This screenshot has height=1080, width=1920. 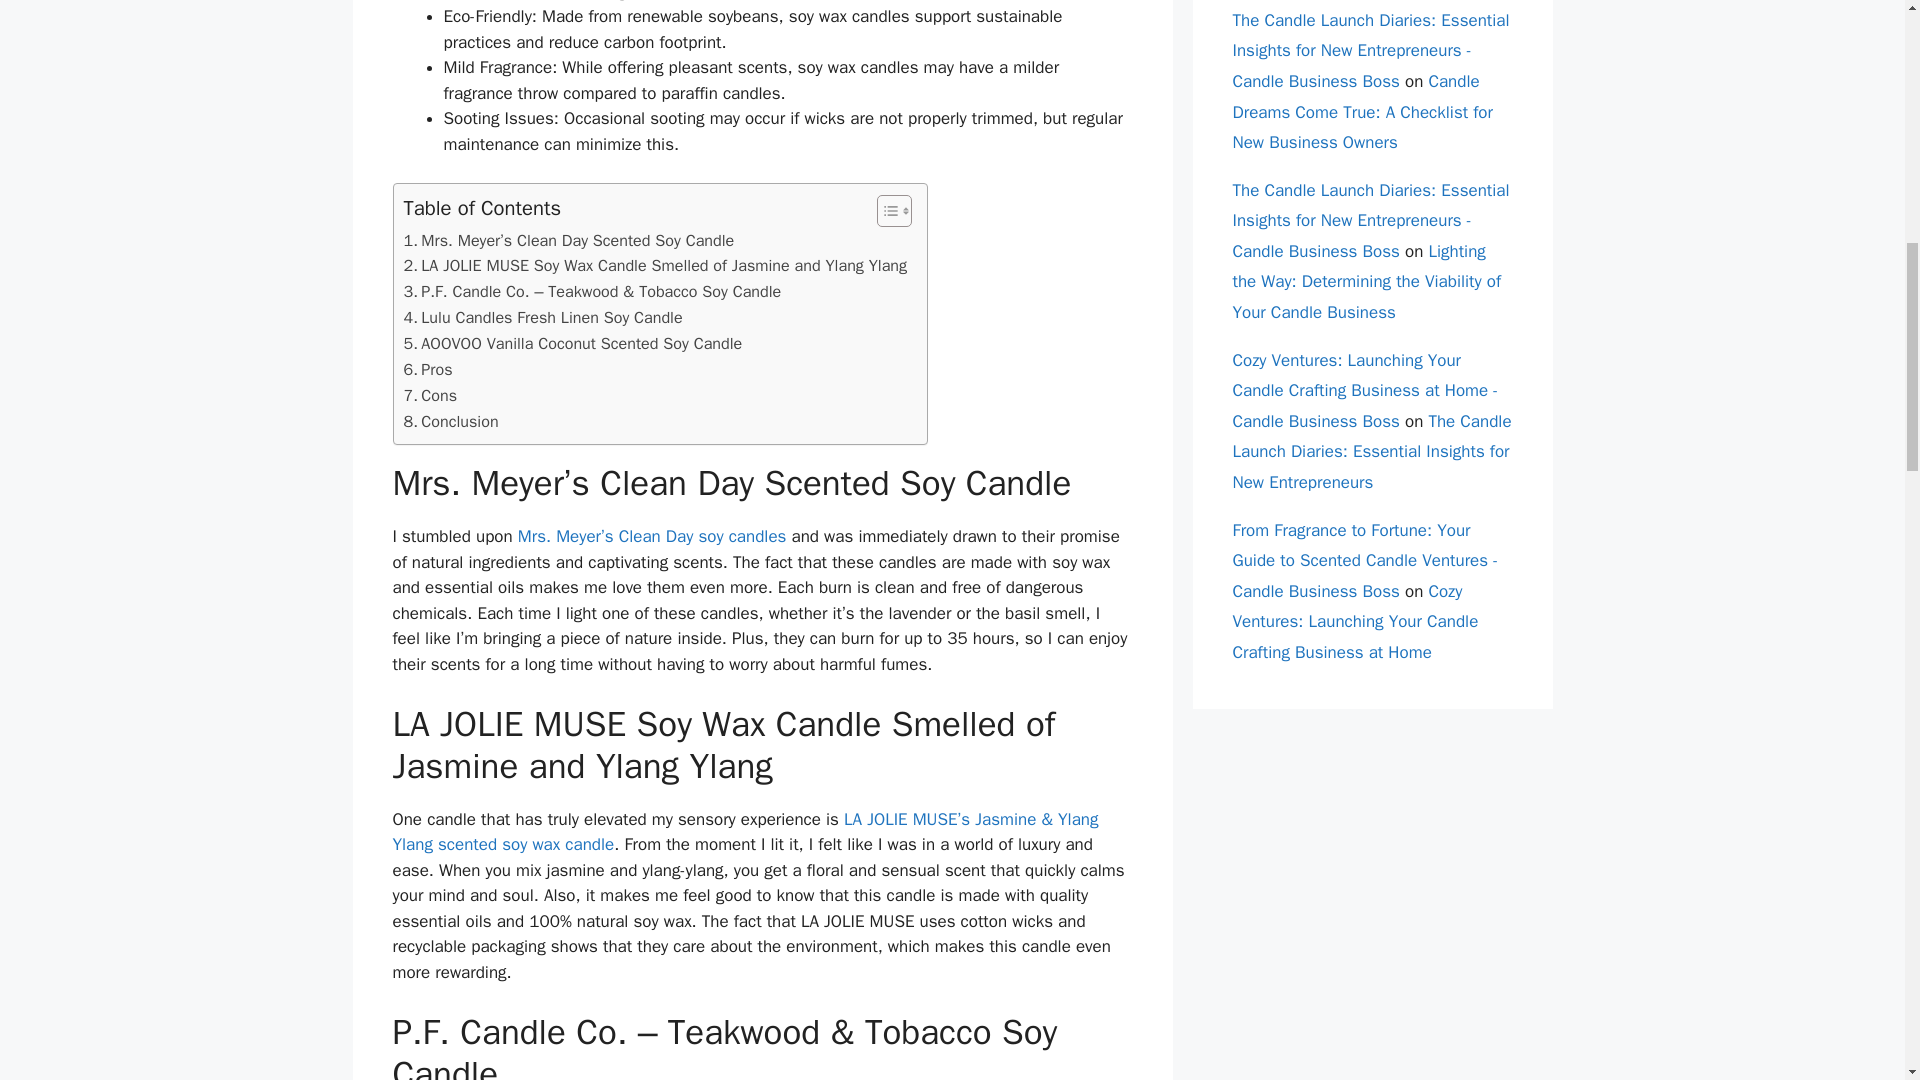 I want to click on Lulu Candles Fresh Linen Soy Candle, so click(x=543, y=317).